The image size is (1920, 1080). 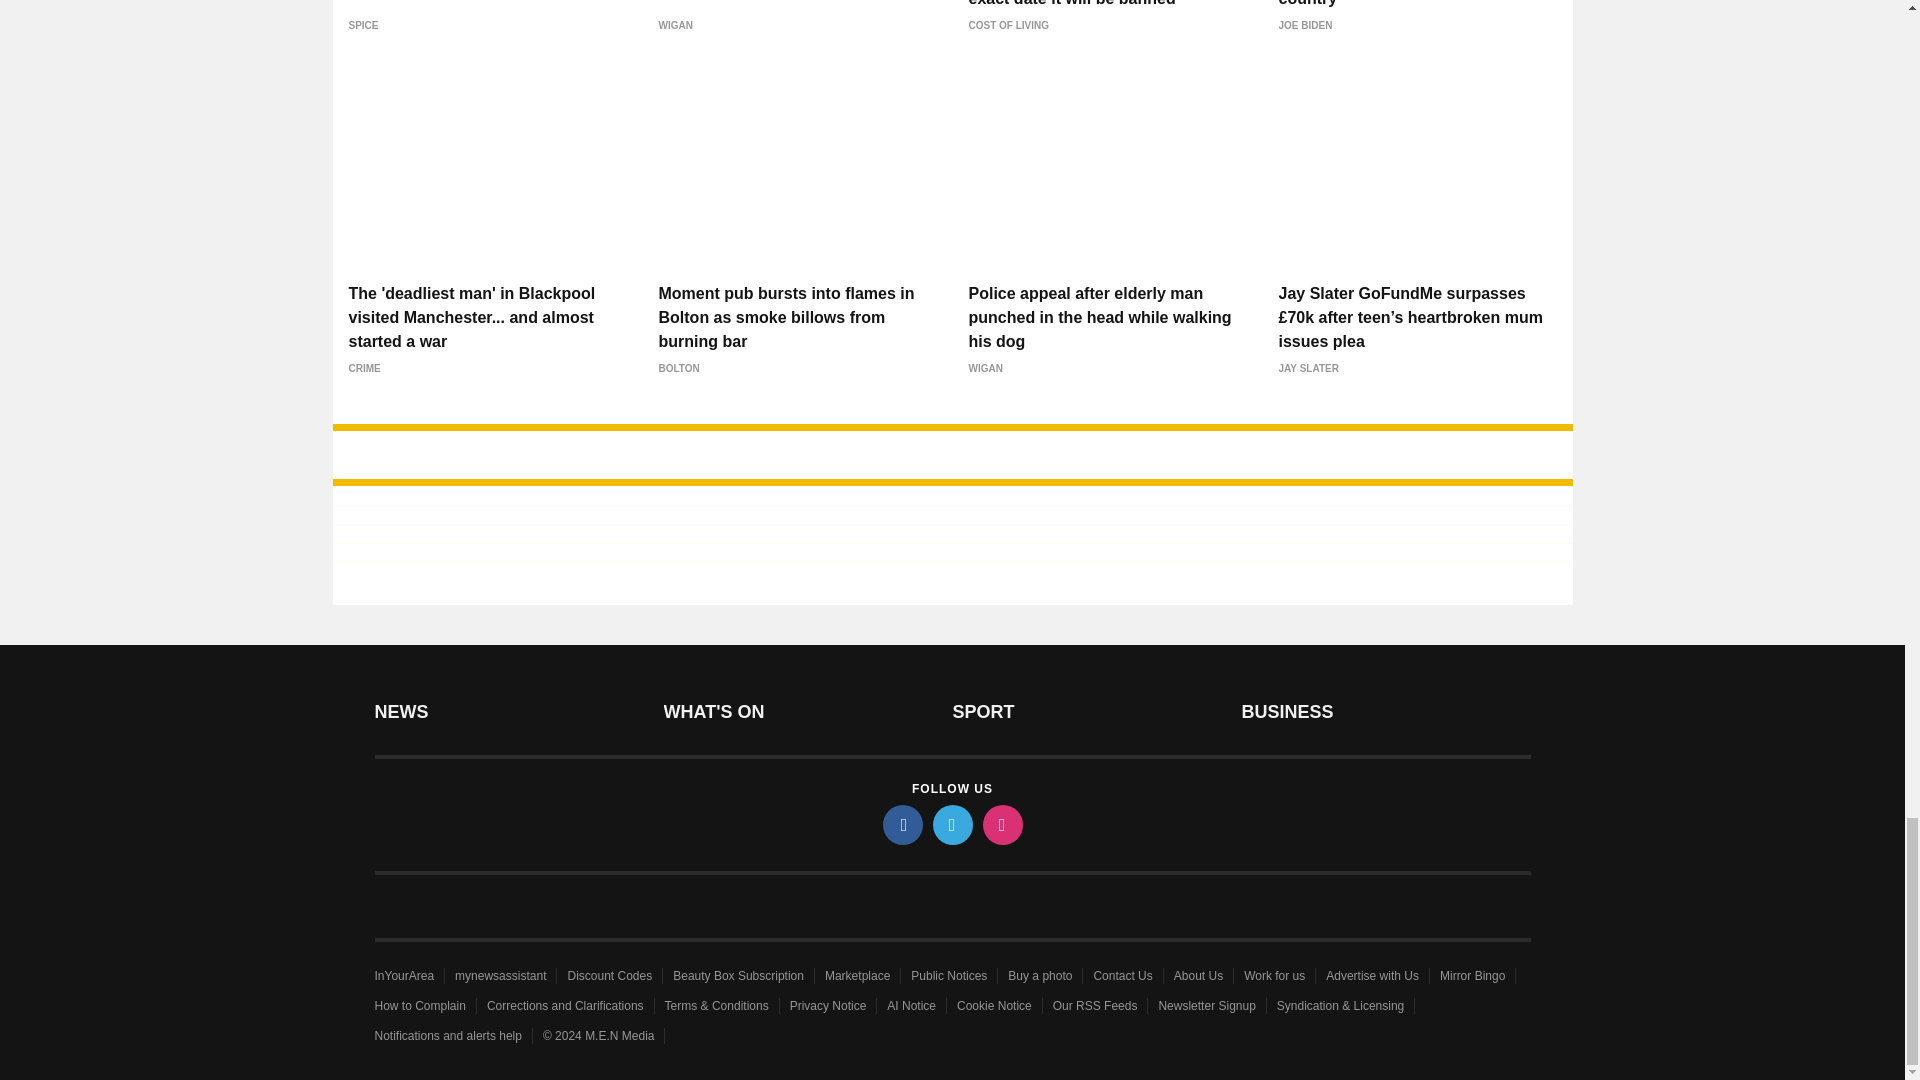 What do you see at coordinates (901, 824) in the screenshot?
I see `facebook` at bounding box center [901, 824].